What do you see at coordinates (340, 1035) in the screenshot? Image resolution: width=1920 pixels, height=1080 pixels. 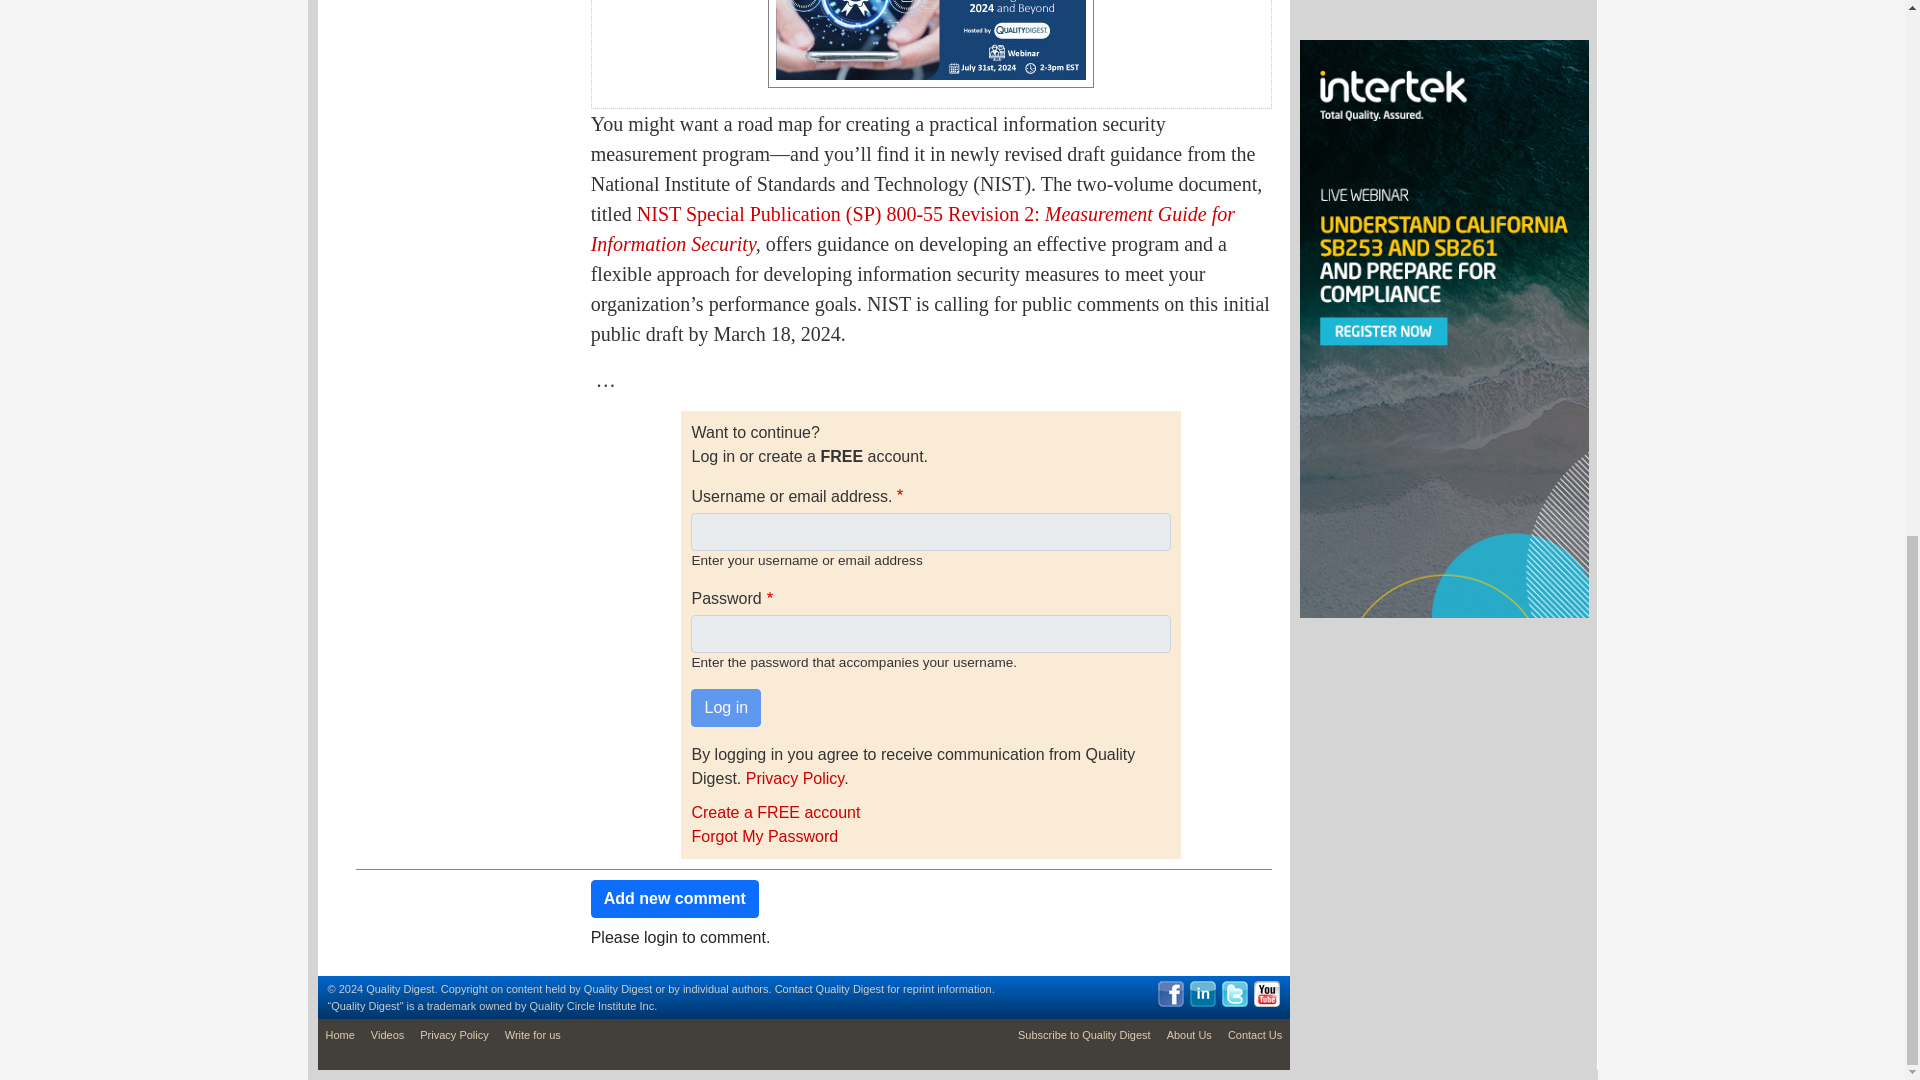 I see `The Home Page` at bounding box center [340, 1035].